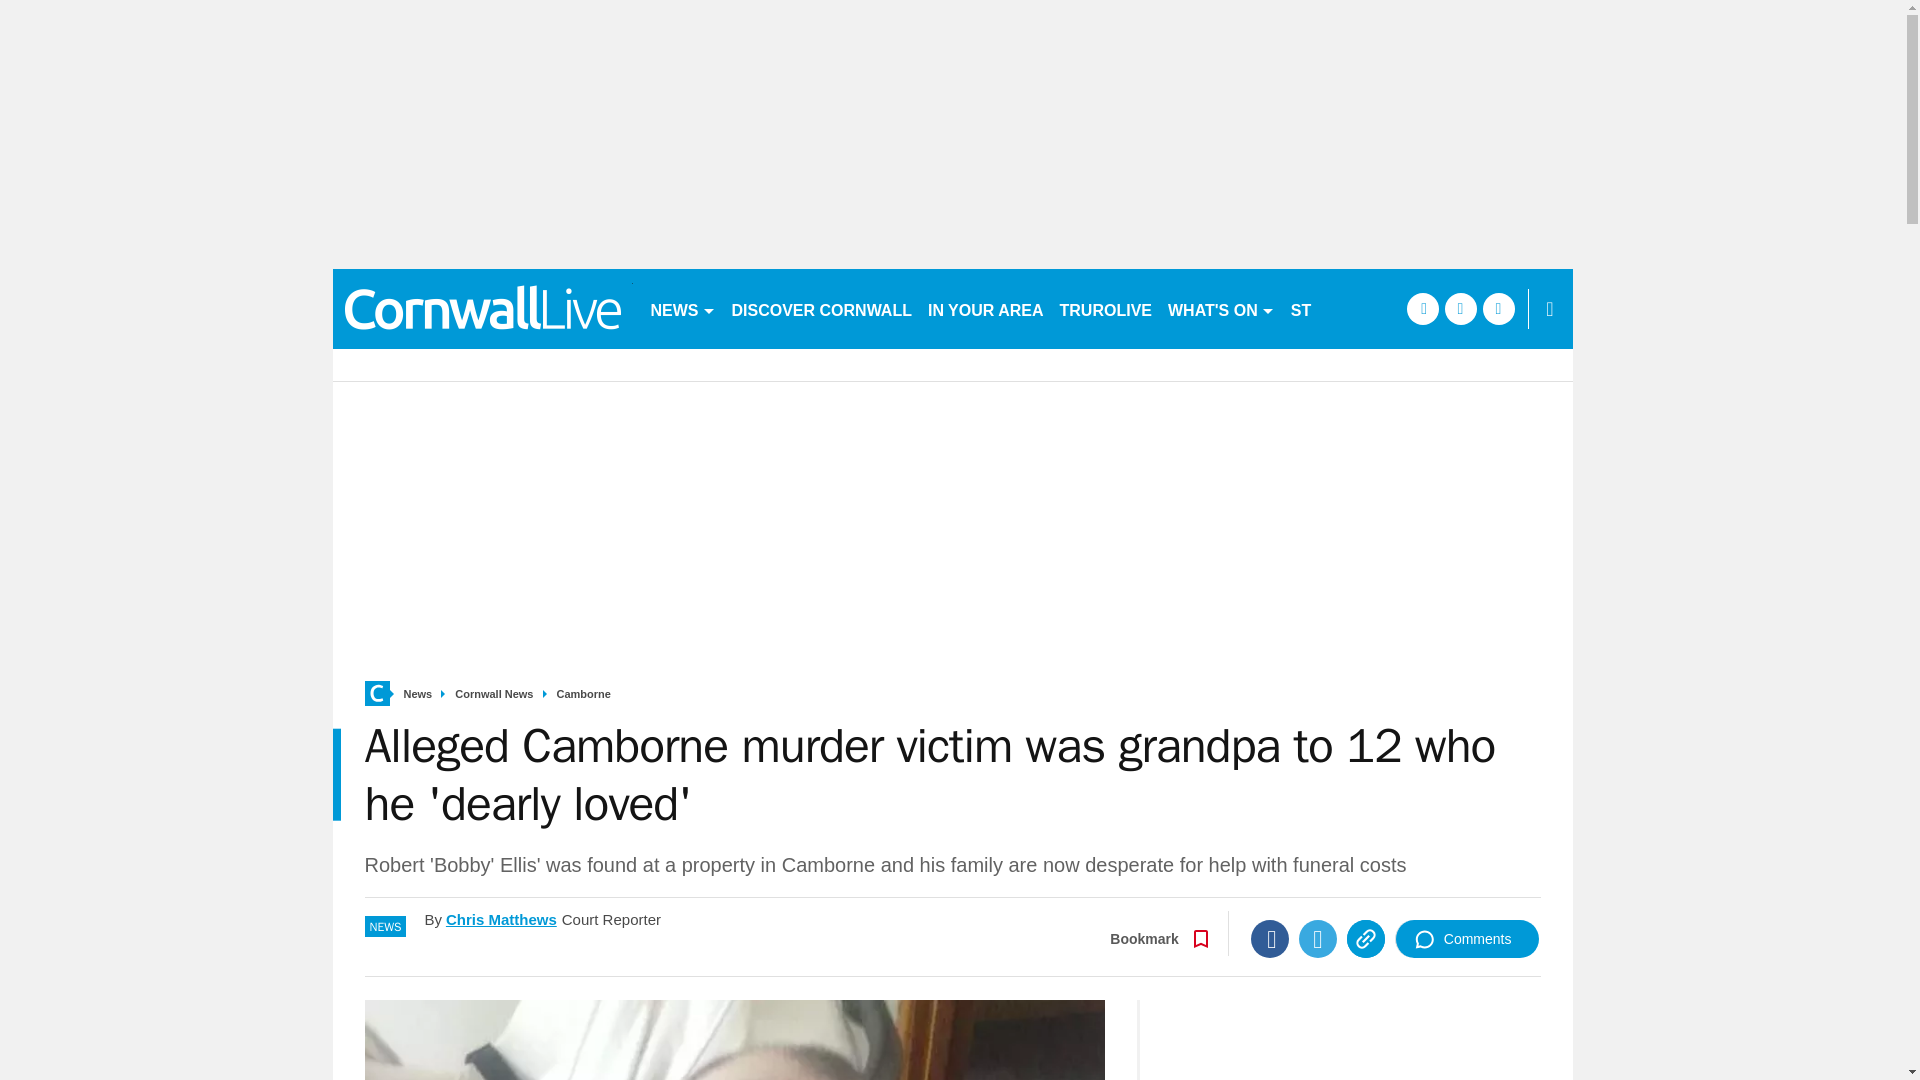  What do you see at coordinates (1106, 308) in the screenshot?
I see `TRUROLIVE` at bounding box center [1106, 308].